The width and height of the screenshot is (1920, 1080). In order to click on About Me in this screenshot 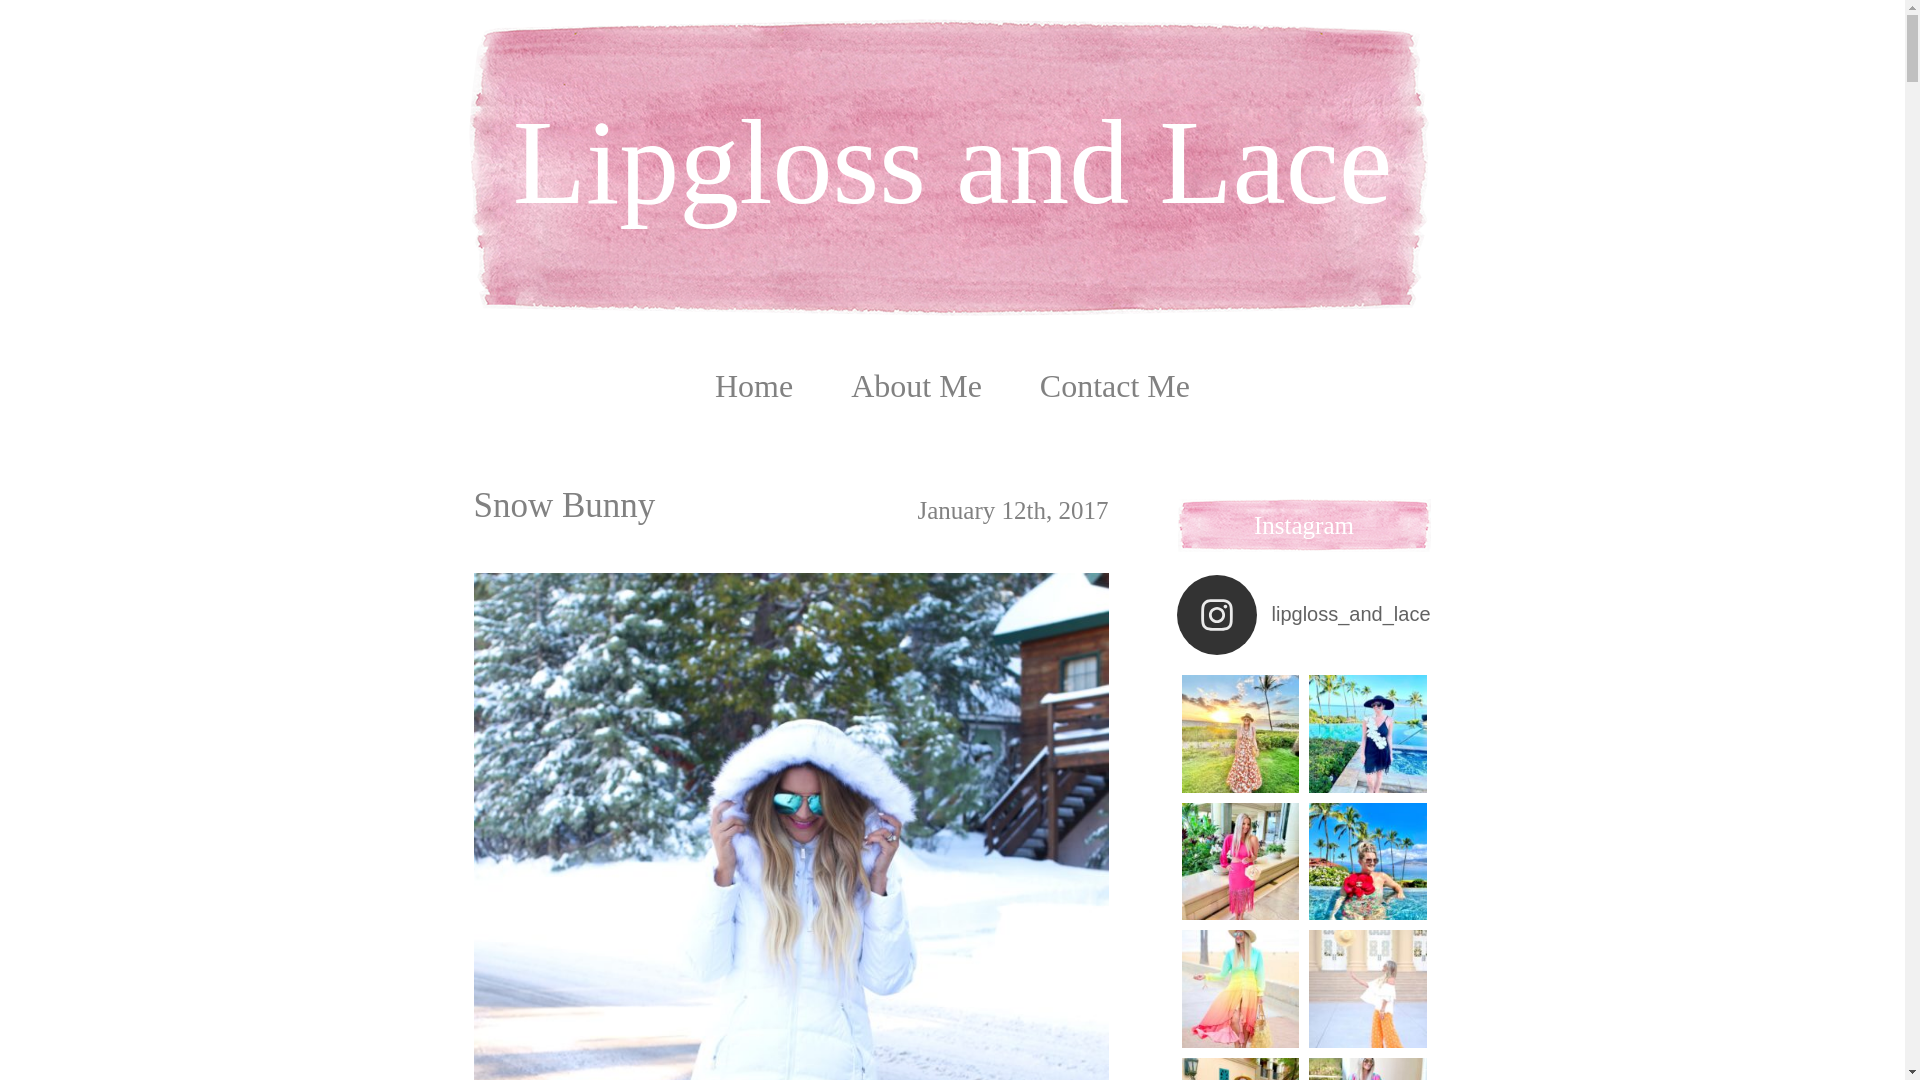, I will do `click(916, 386)`.